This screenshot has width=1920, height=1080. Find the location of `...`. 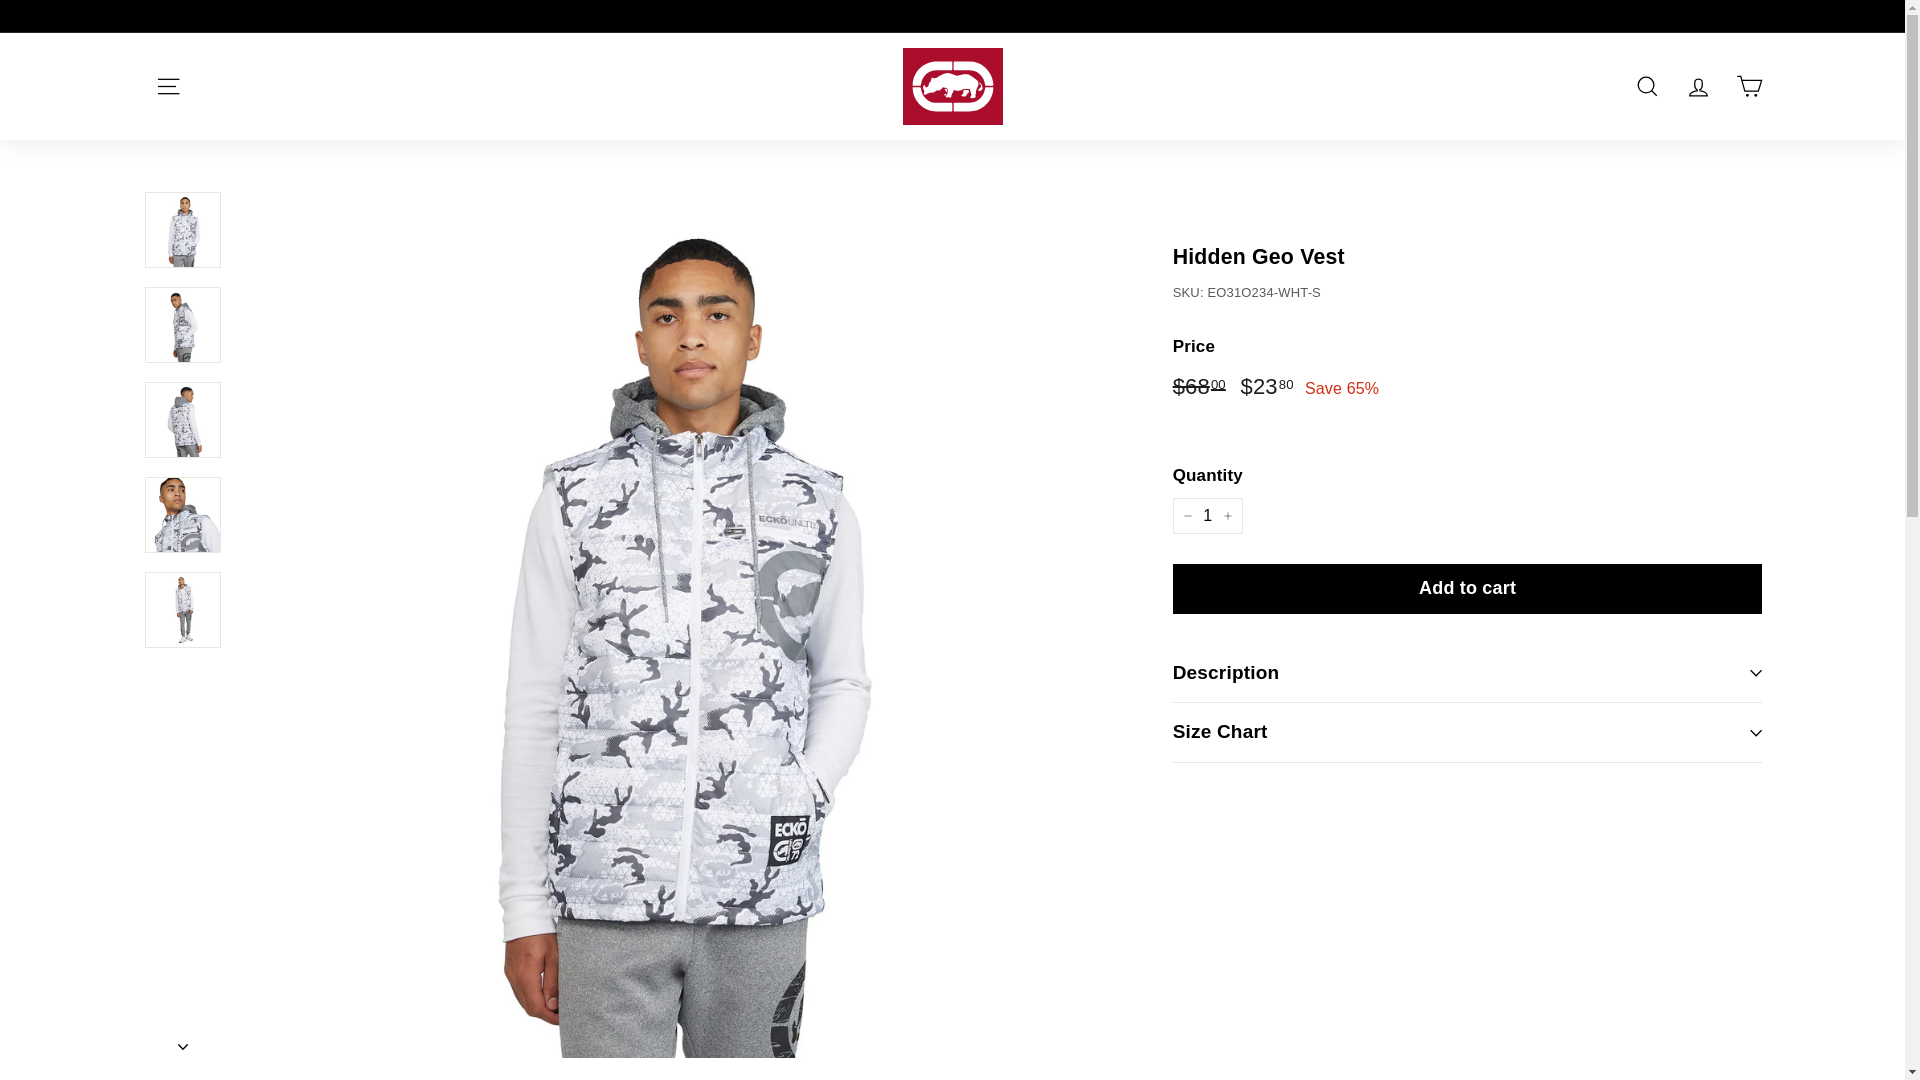

... is located at coordinates (166, 86).